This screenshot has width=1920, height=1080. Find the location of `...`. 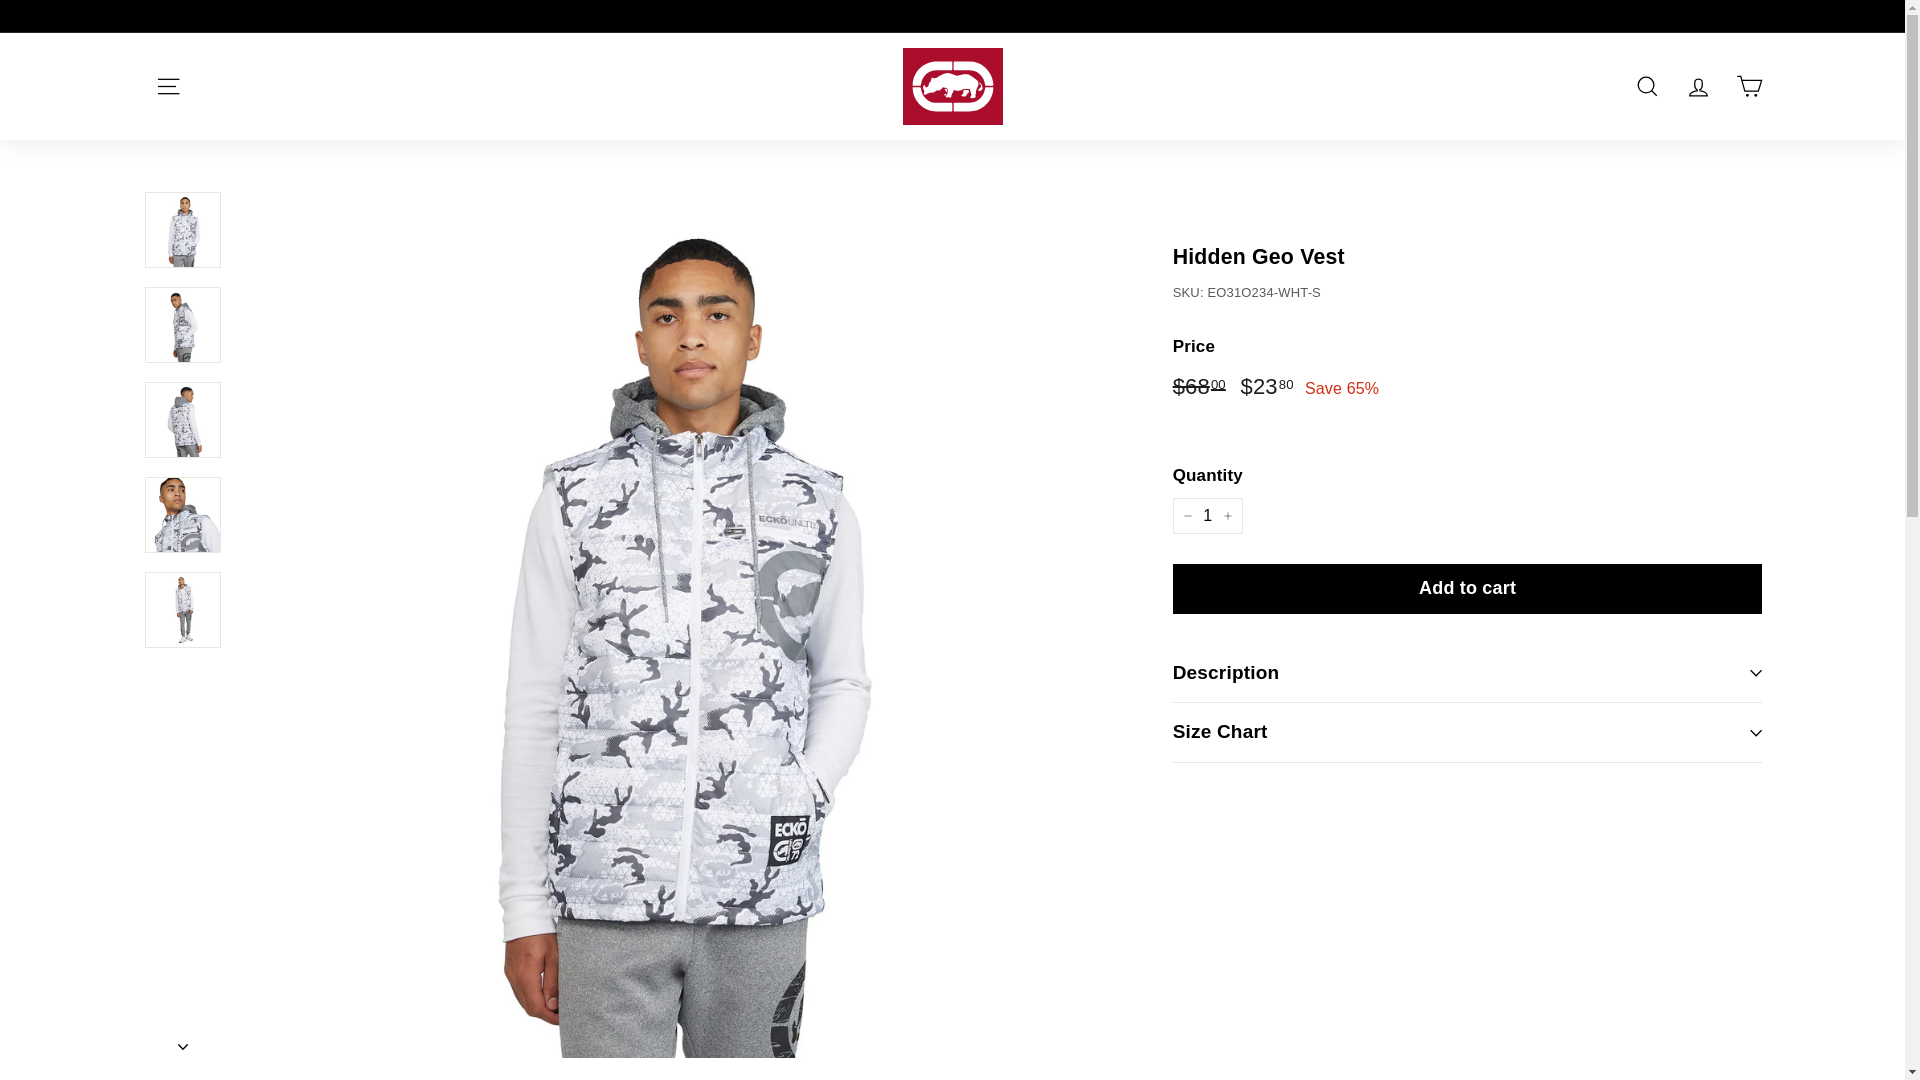

... is located at coordinates (166, 86).